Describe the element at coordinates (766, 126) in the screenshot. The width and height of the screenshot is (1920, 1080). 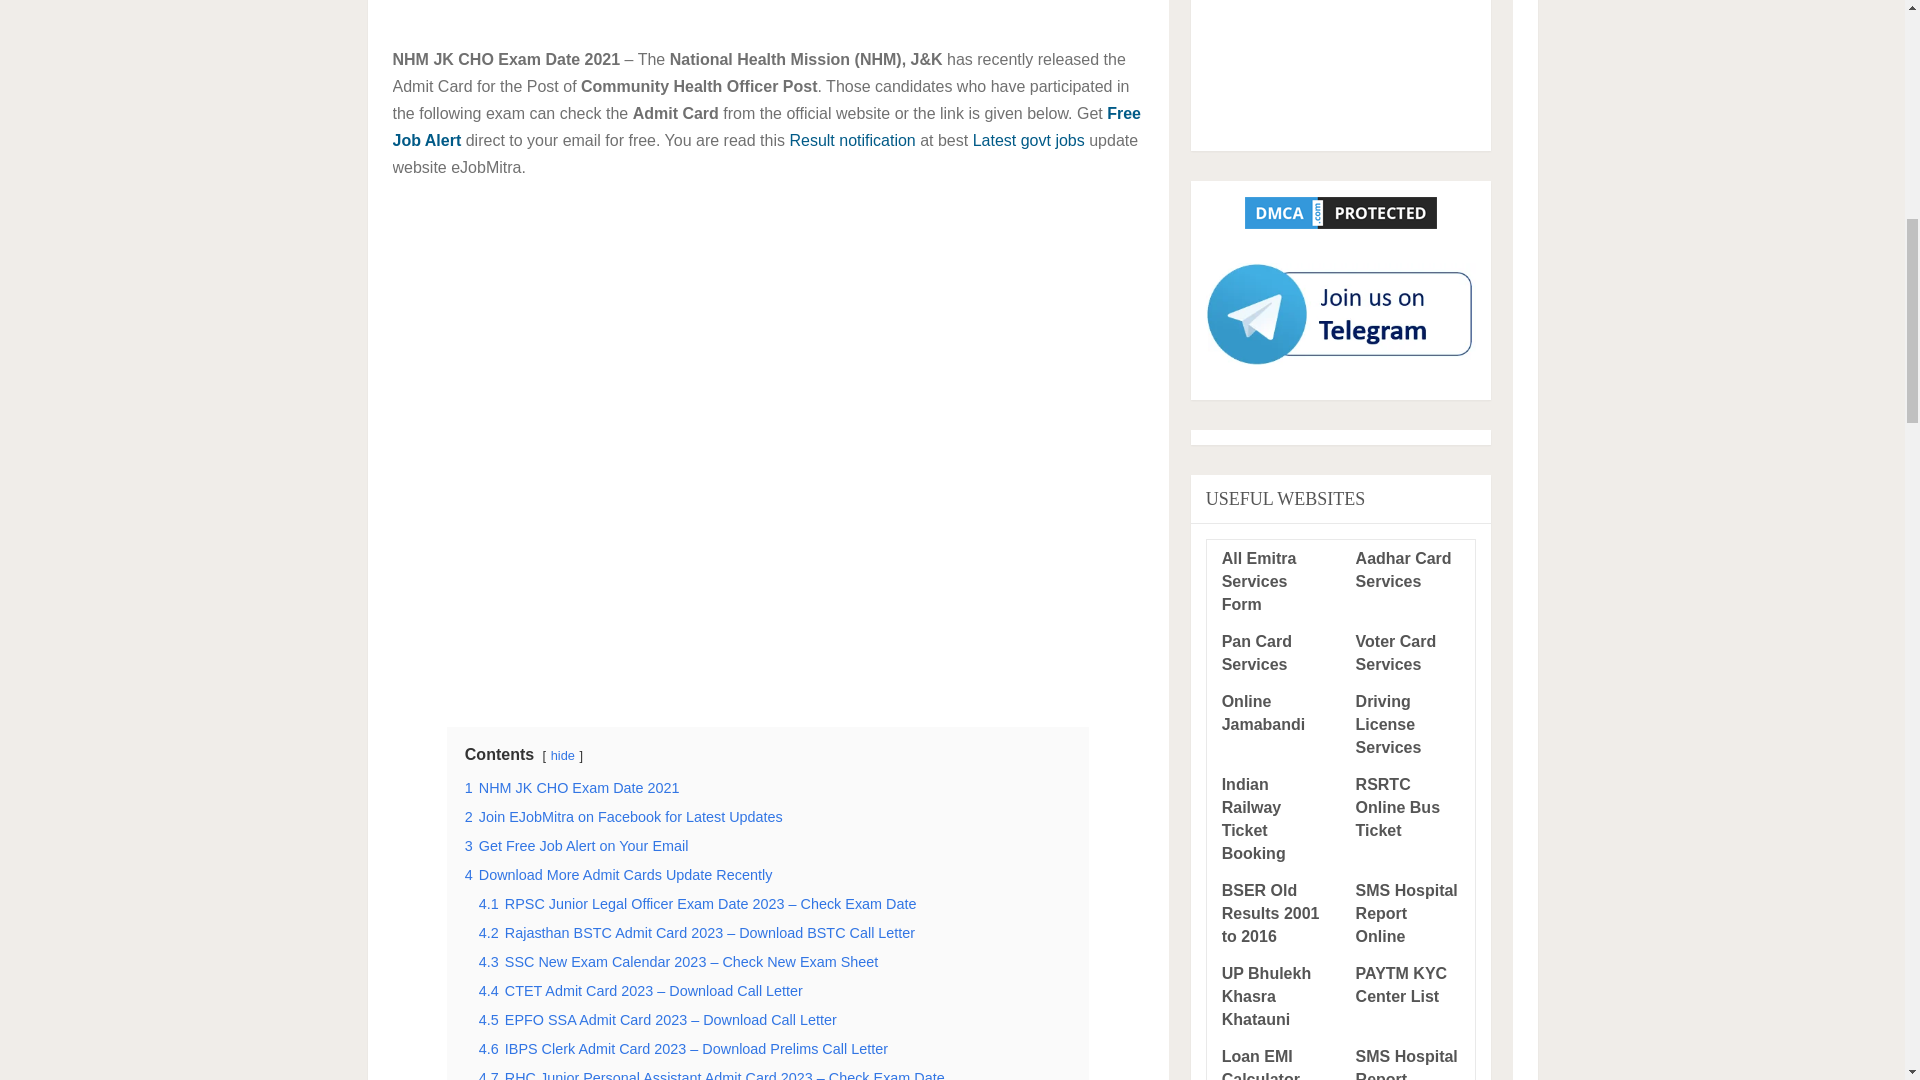
I see `Free Job Alert` at that location.